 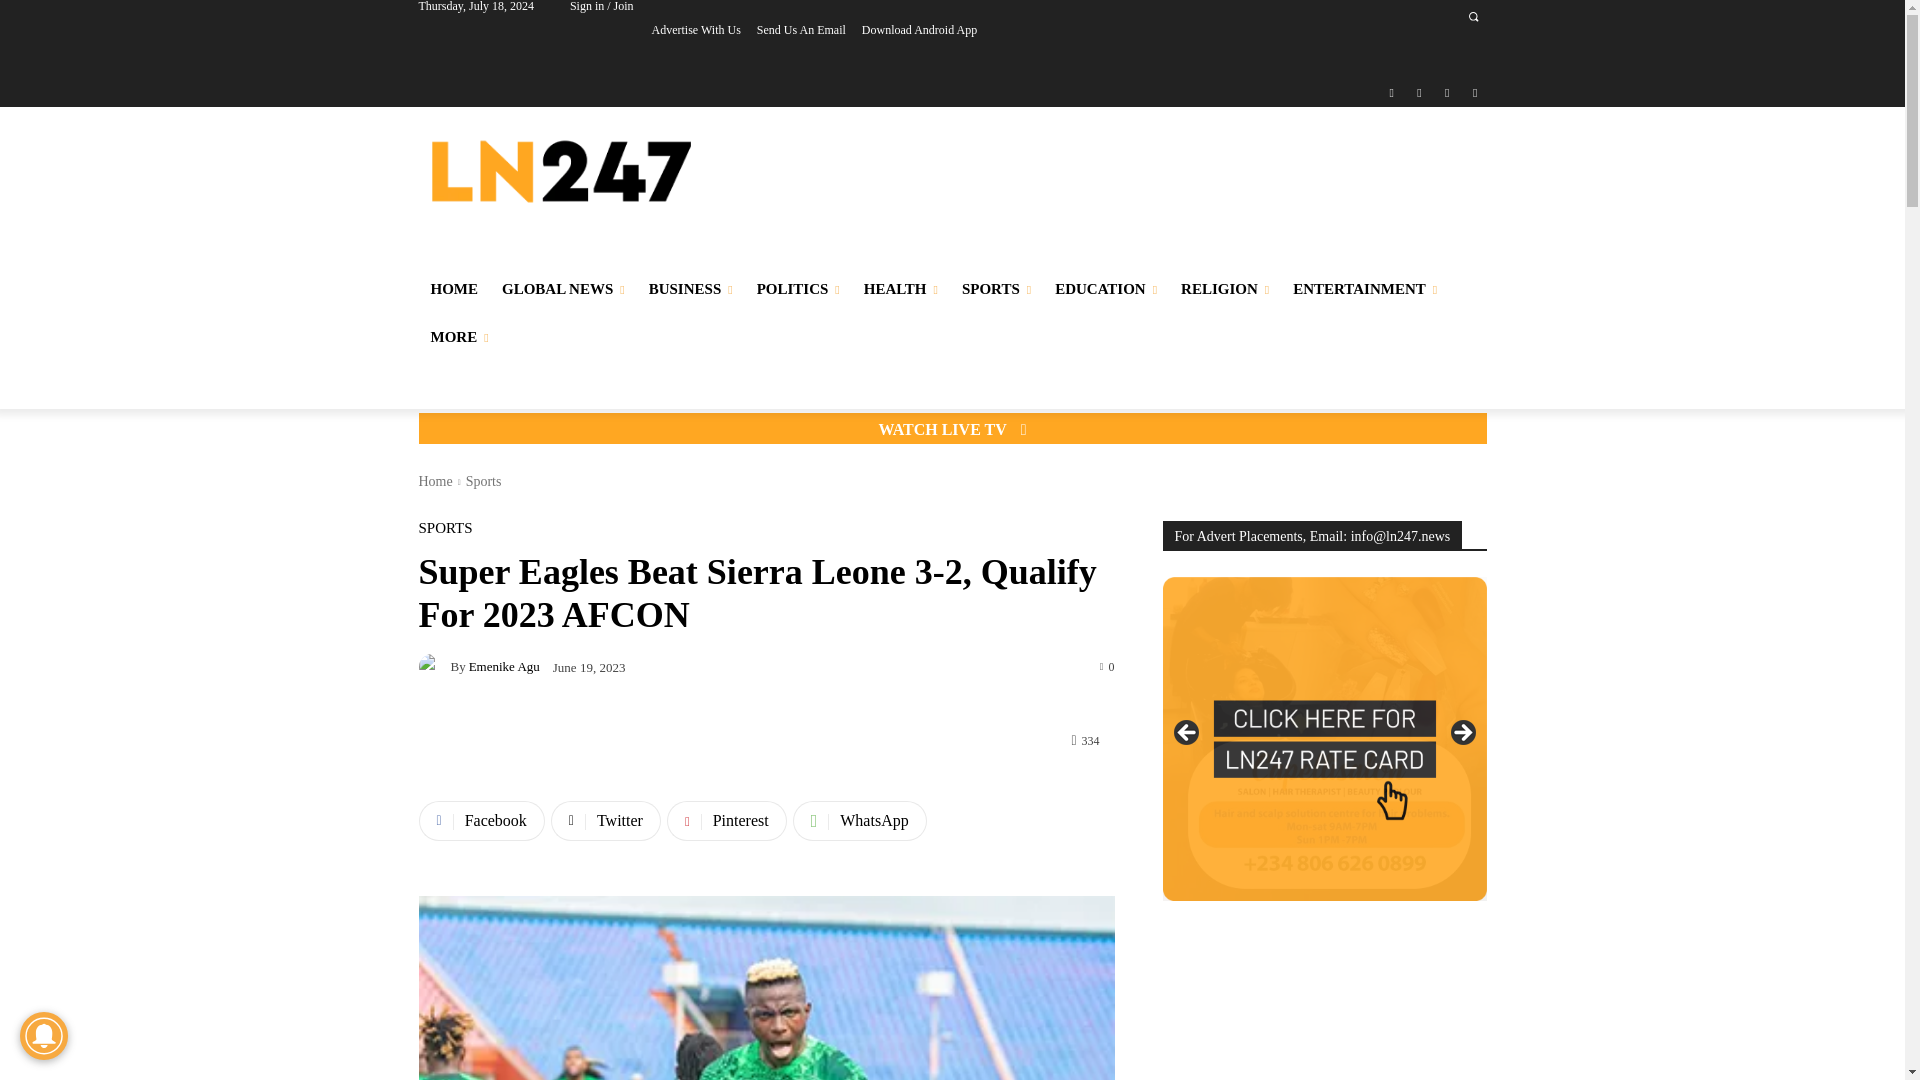 I want to click on Instagram, so click(x=1418, y=93).